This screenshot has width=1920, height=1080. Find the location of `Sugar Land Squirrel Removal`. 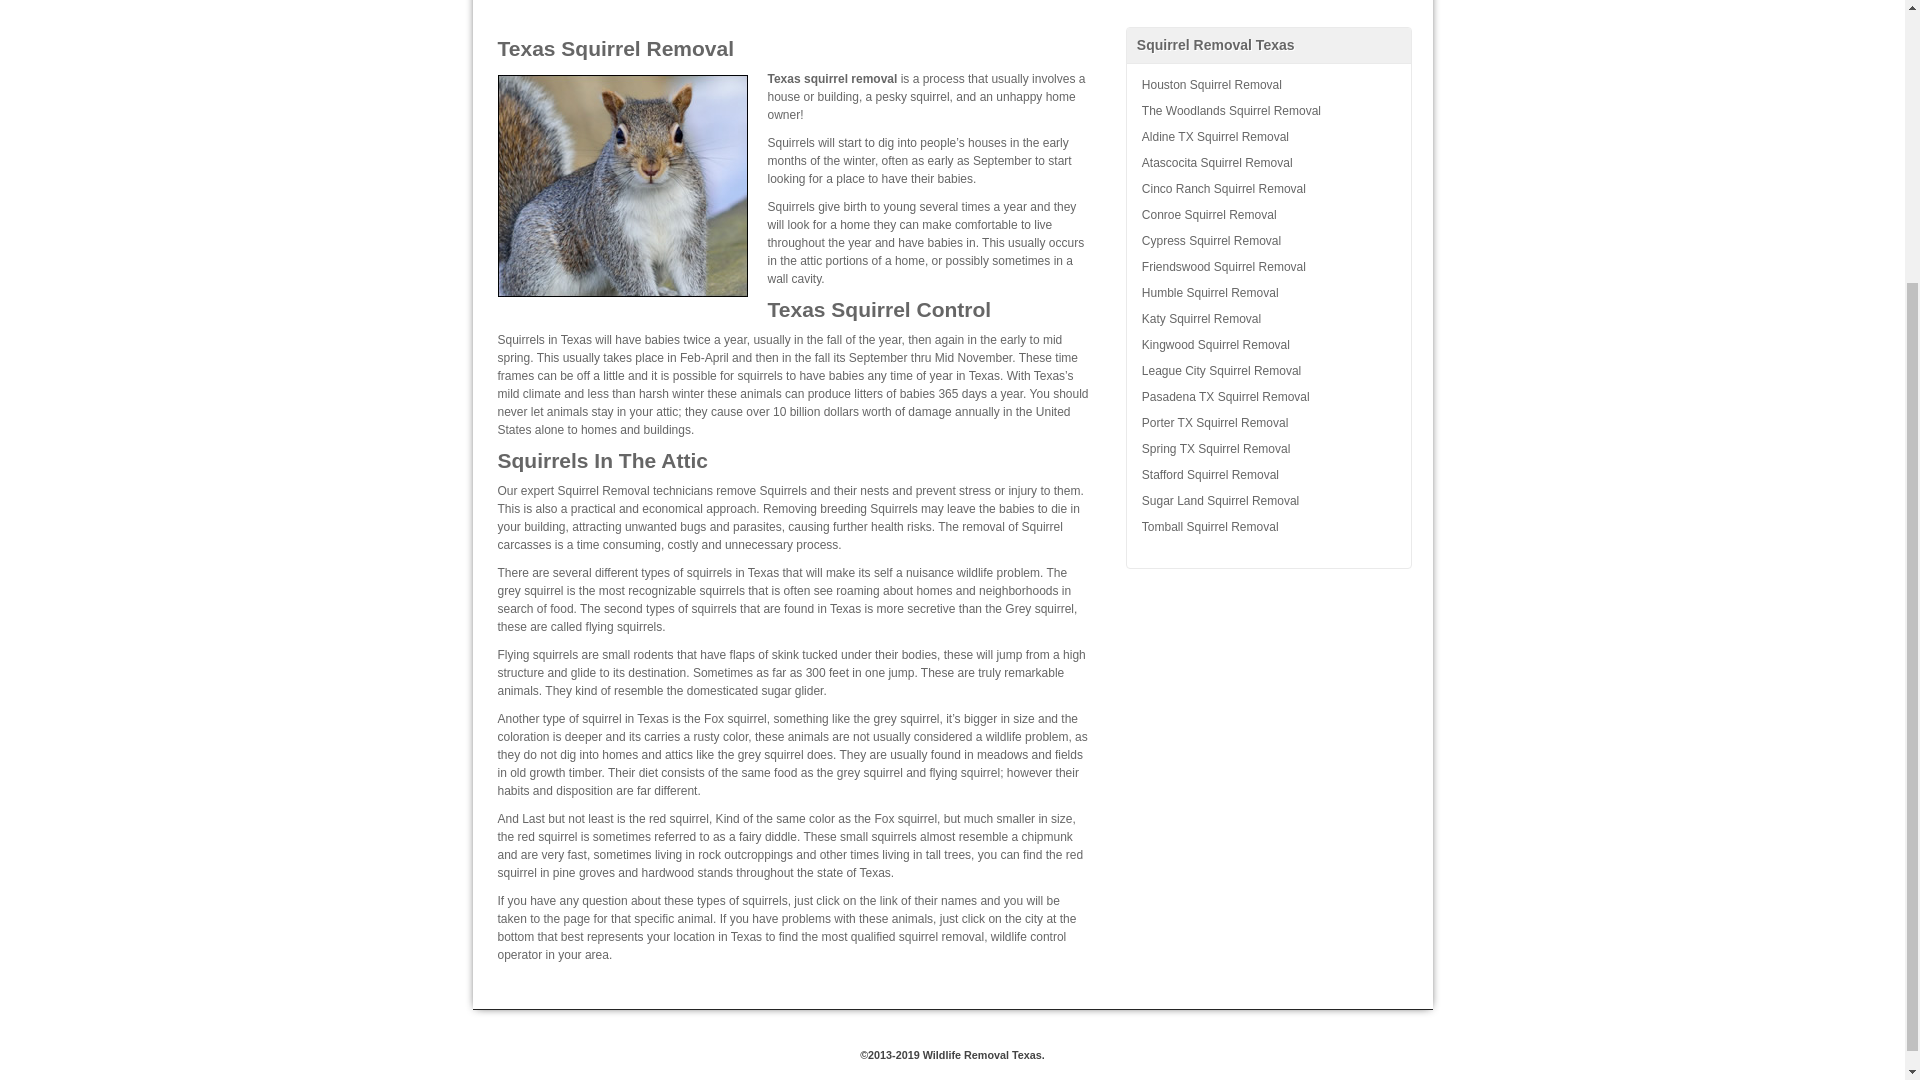

Sugar Land Squirrel Removal is located at coordinates (1269, 501).